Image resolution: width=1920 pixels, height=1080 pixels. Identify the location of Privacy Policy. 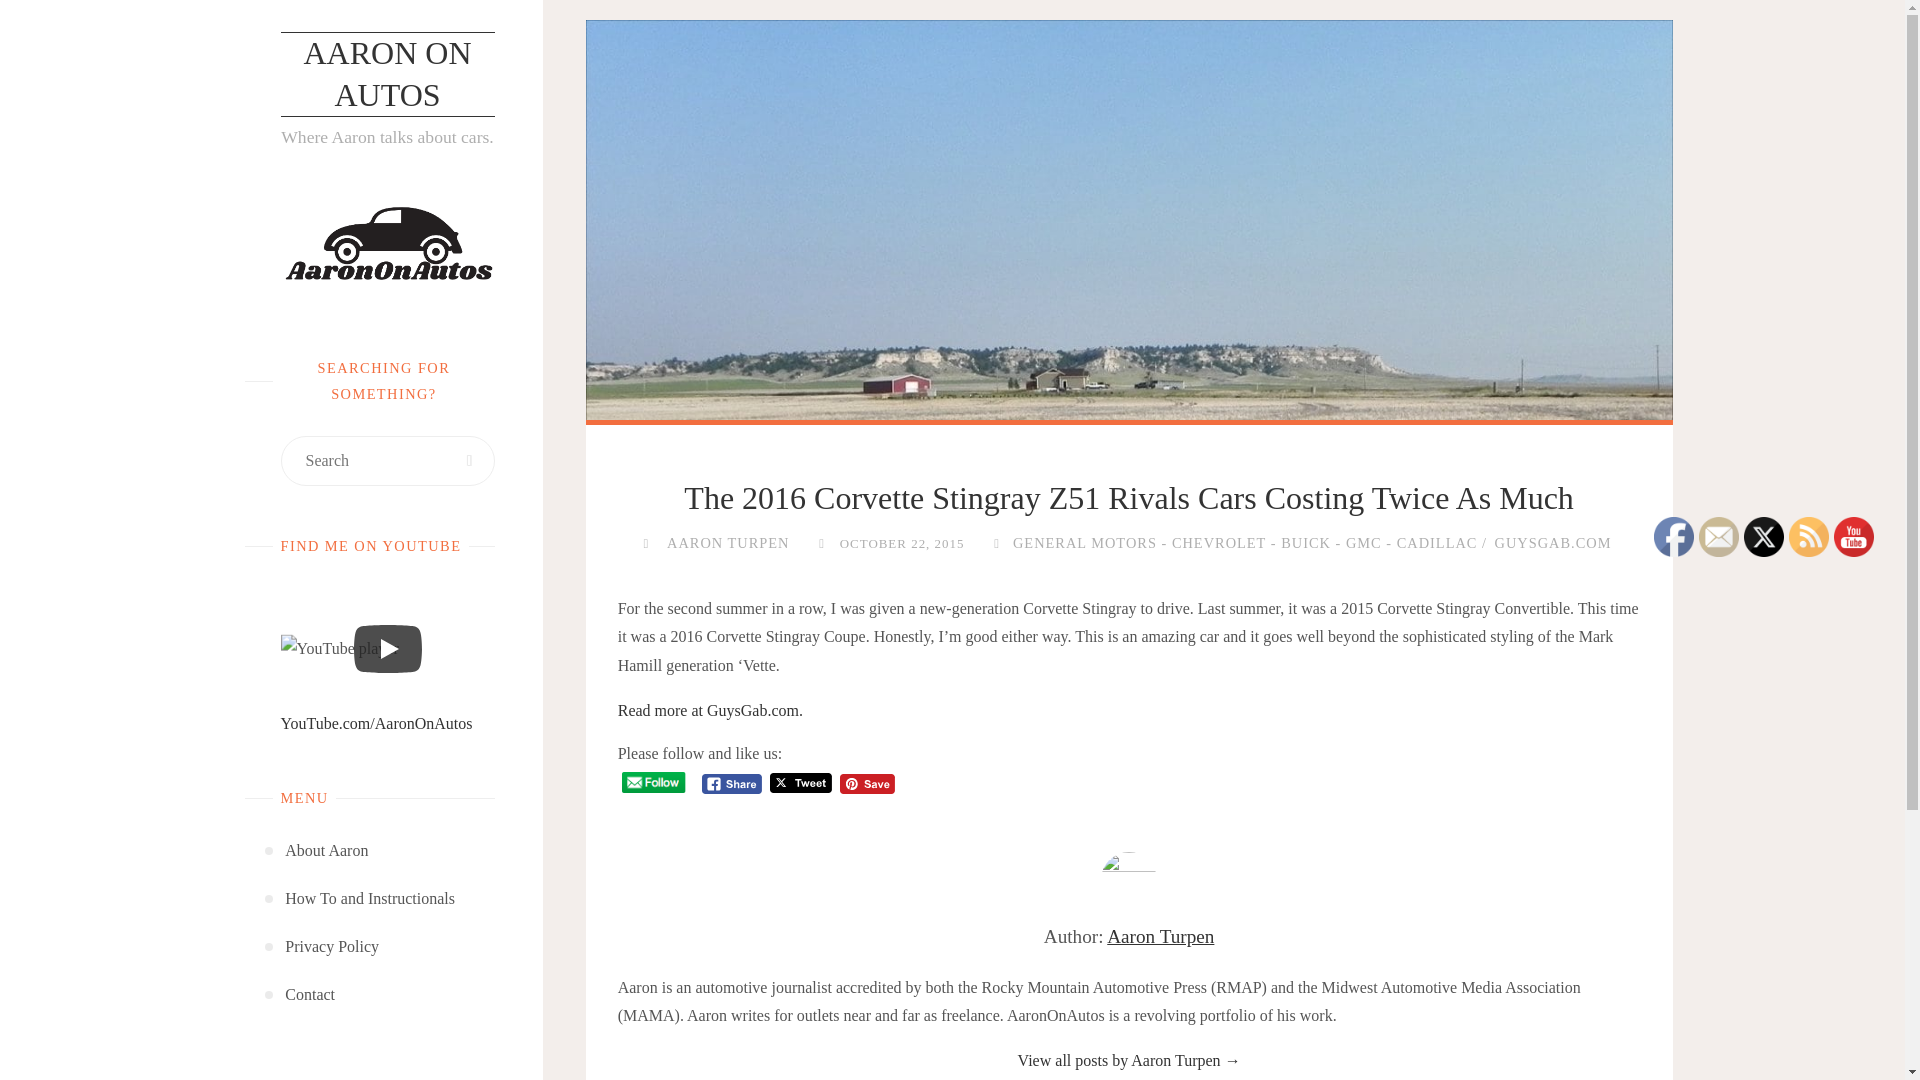
(331, 946).